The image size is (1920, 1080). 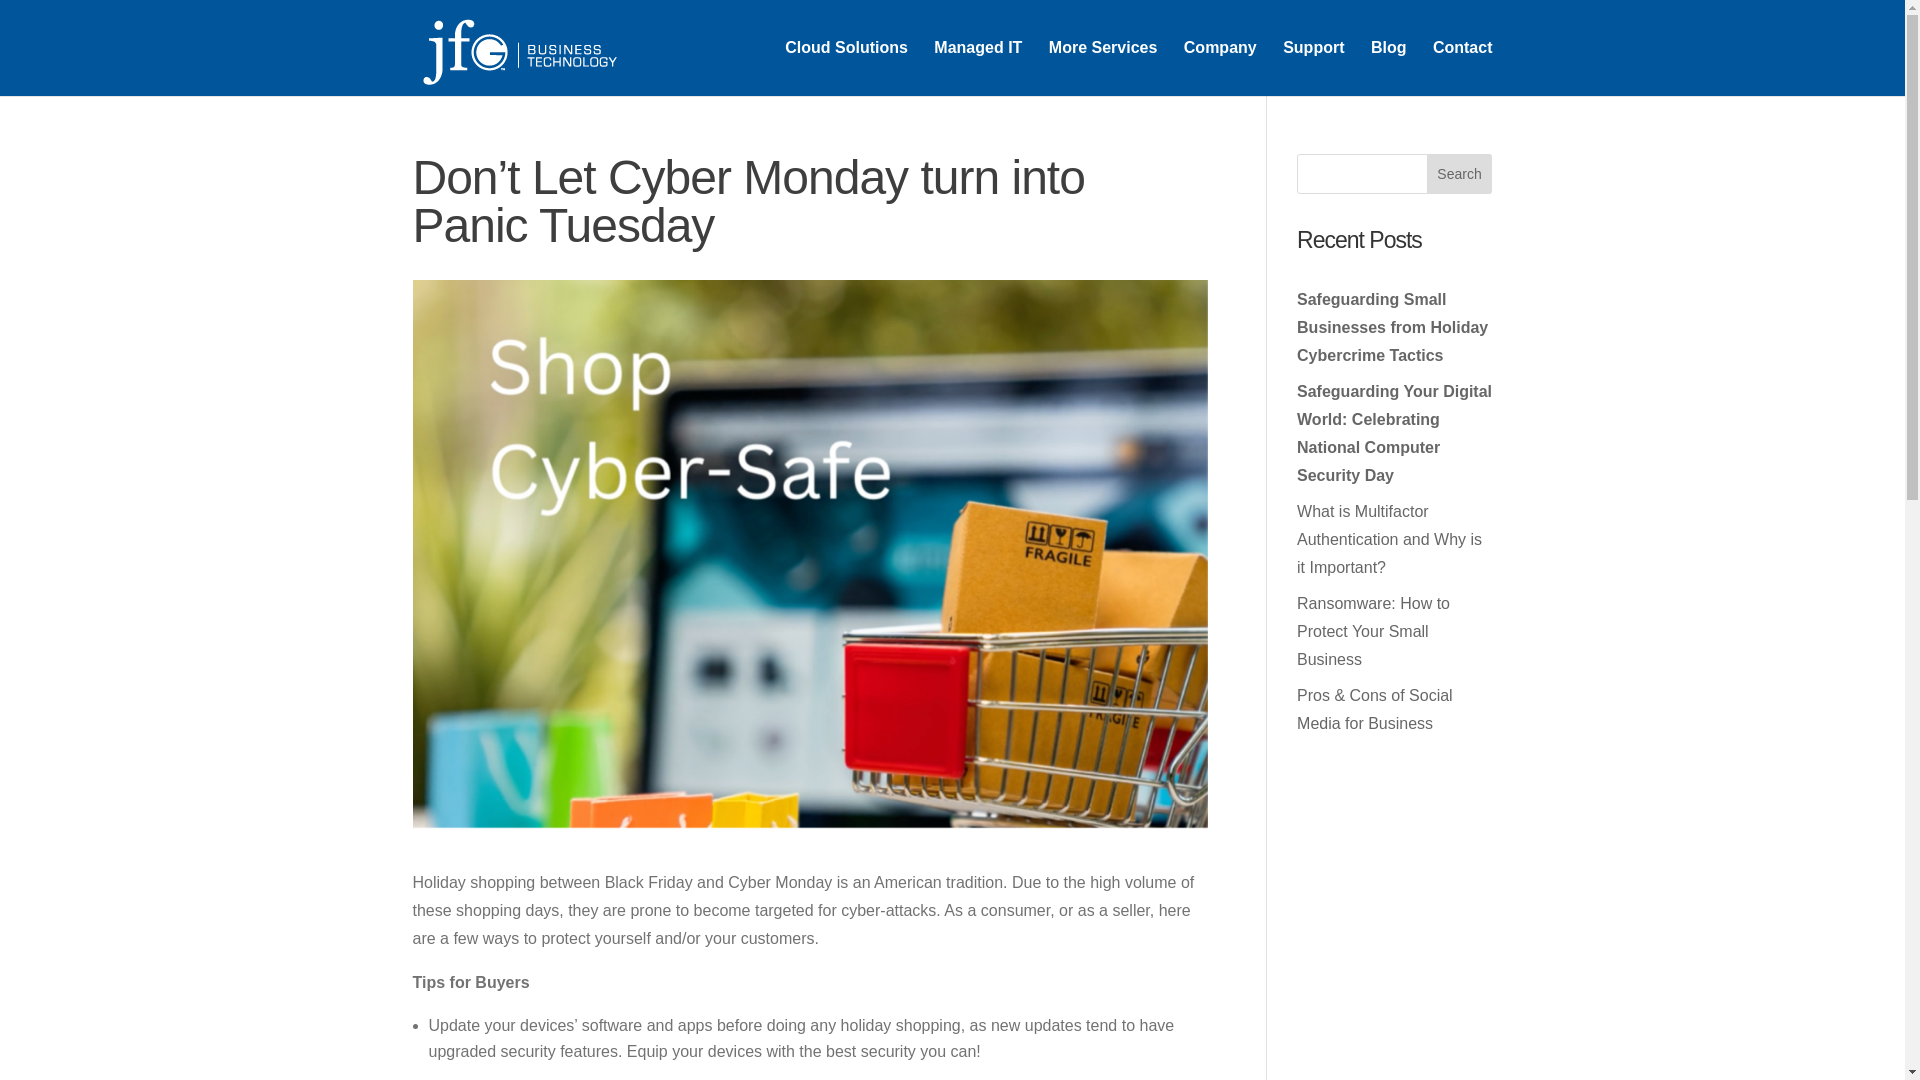 I want to click on Contact, so click(x=1462, y=68).